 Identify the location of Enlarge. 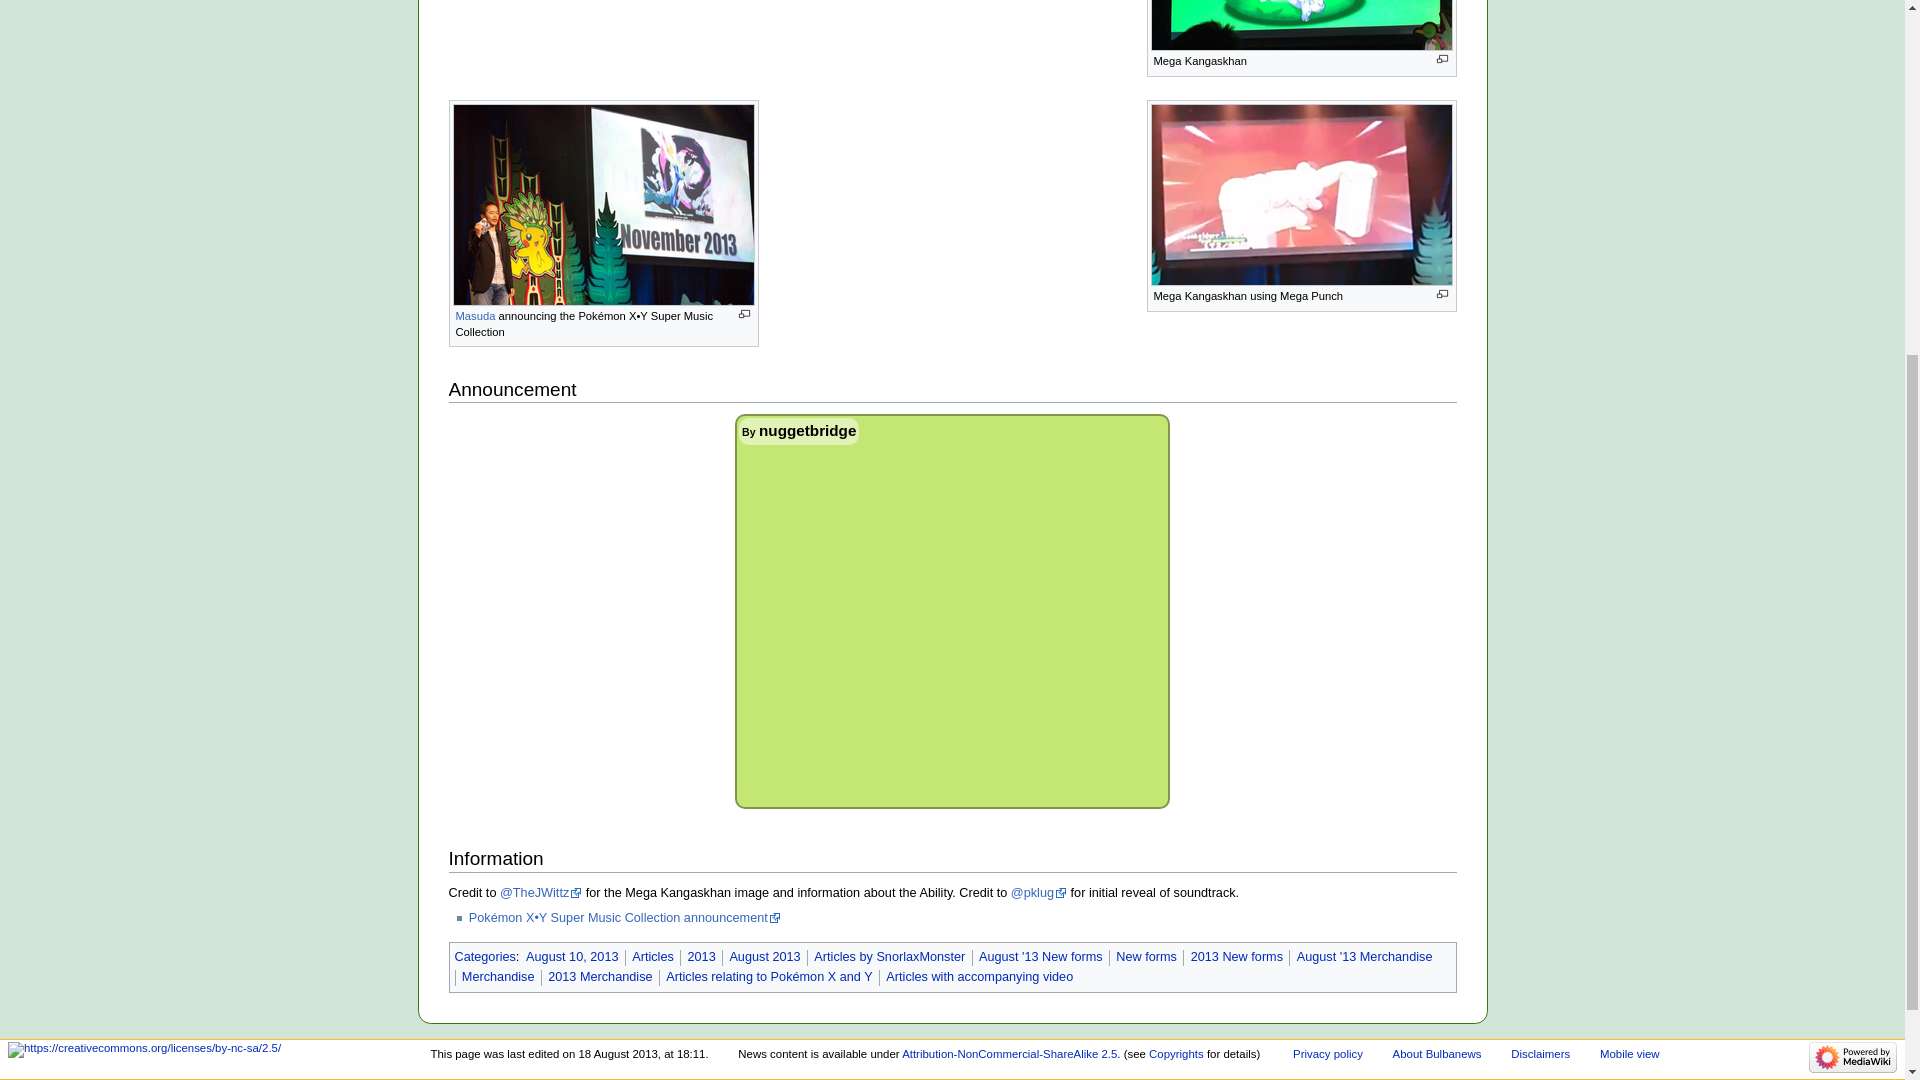
(1442, 294).